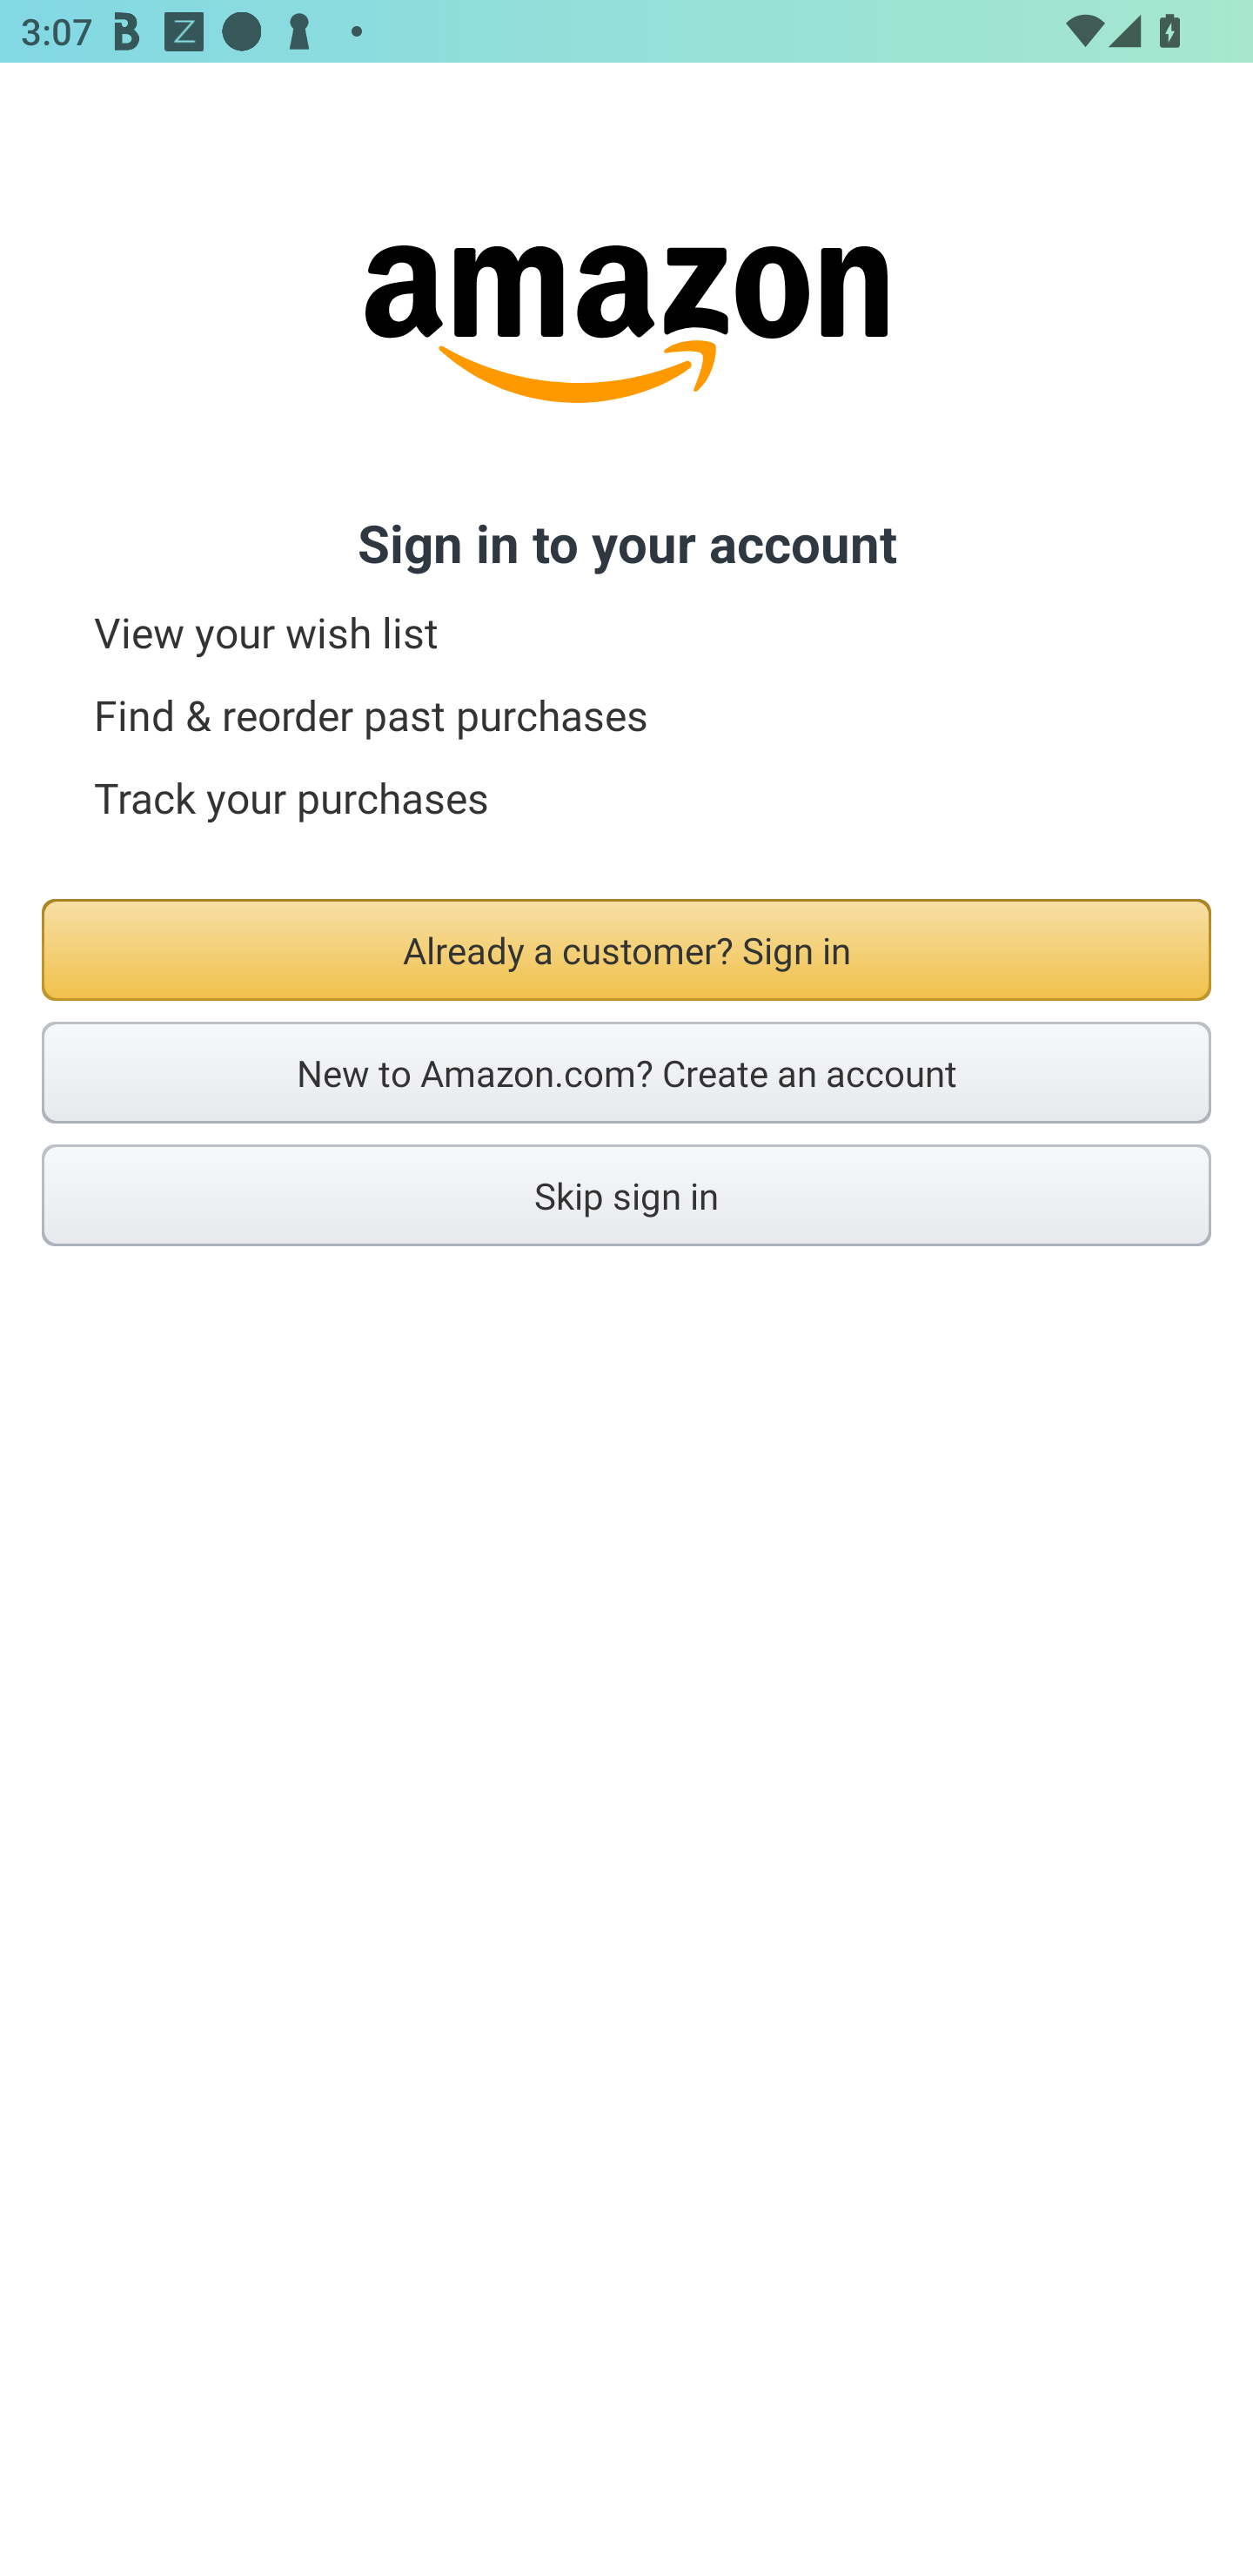 The height and width of the screenshot is (2576, 1253). I want to click on New to Amazon.com? Create an account, so click(626, 1072).